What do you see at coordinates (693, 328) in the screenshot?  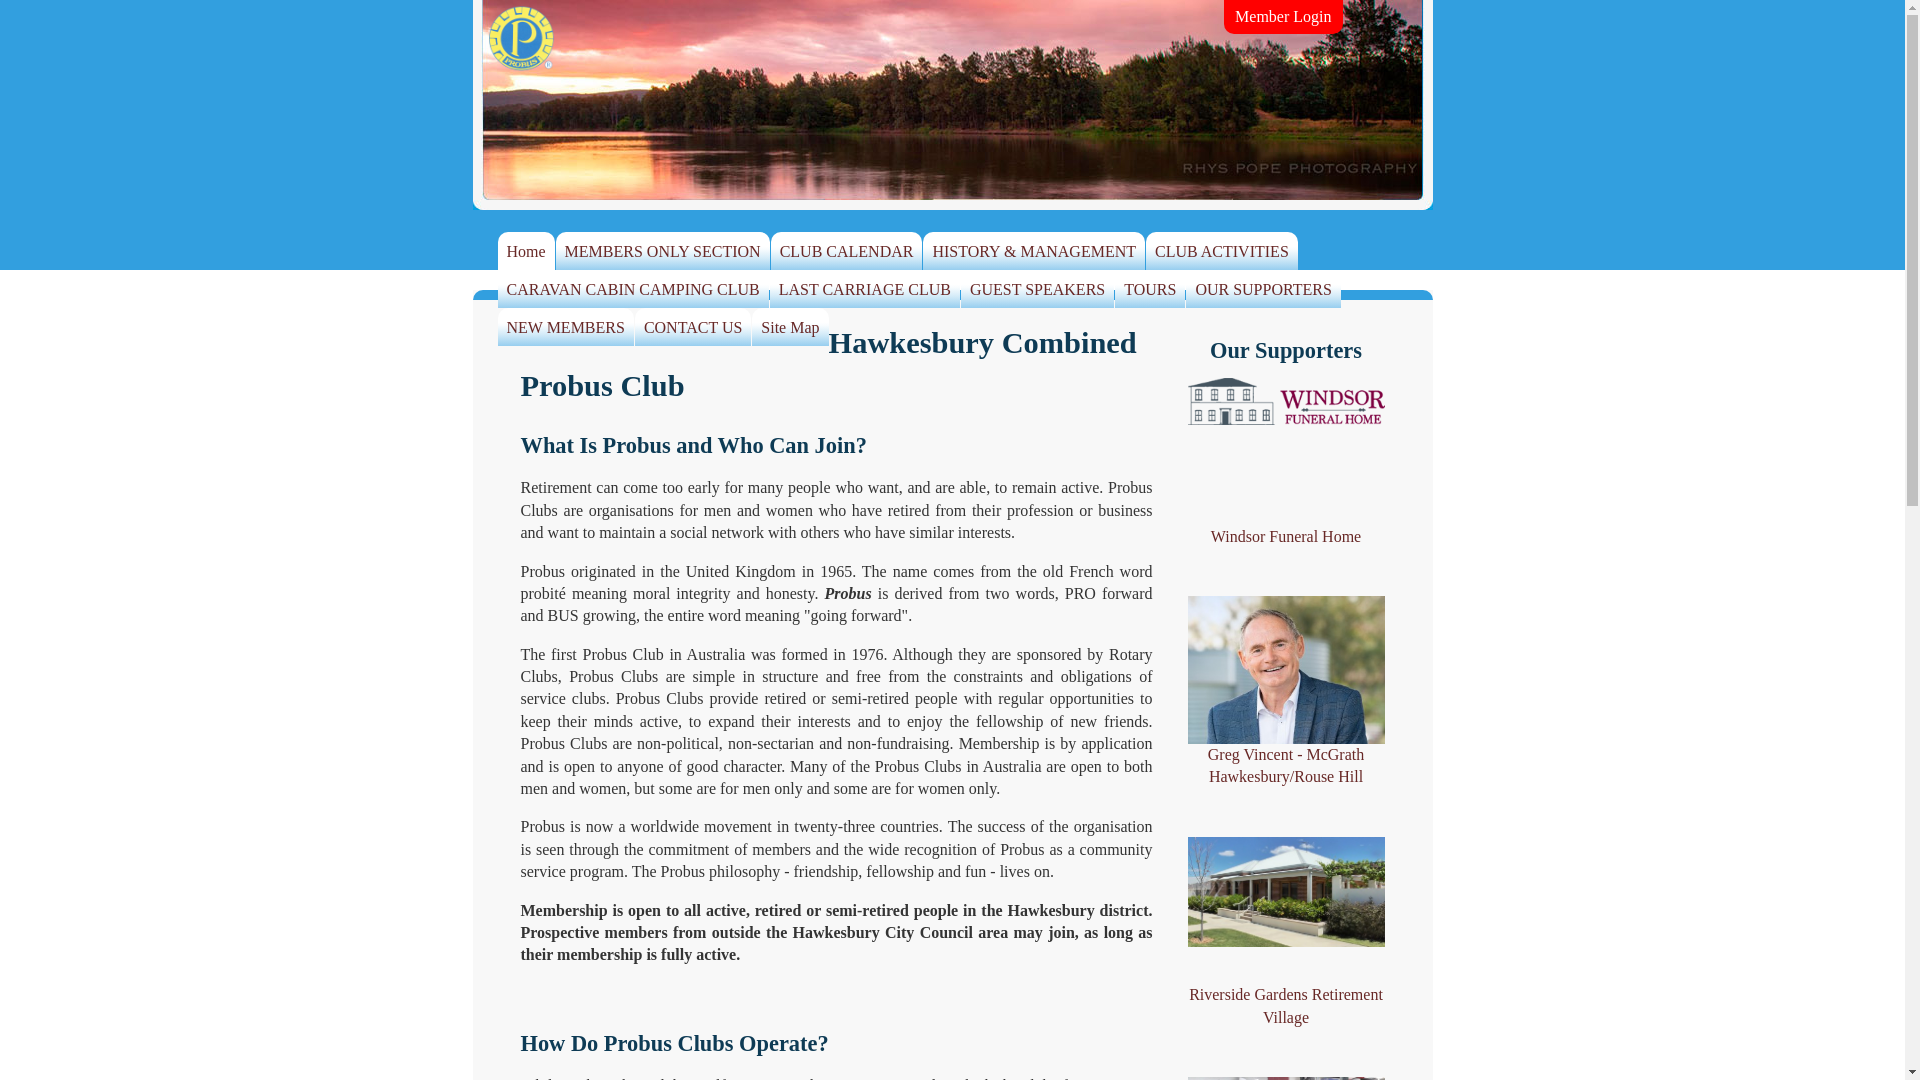 I see `CONTACT US` at bounding box center [693, 328].